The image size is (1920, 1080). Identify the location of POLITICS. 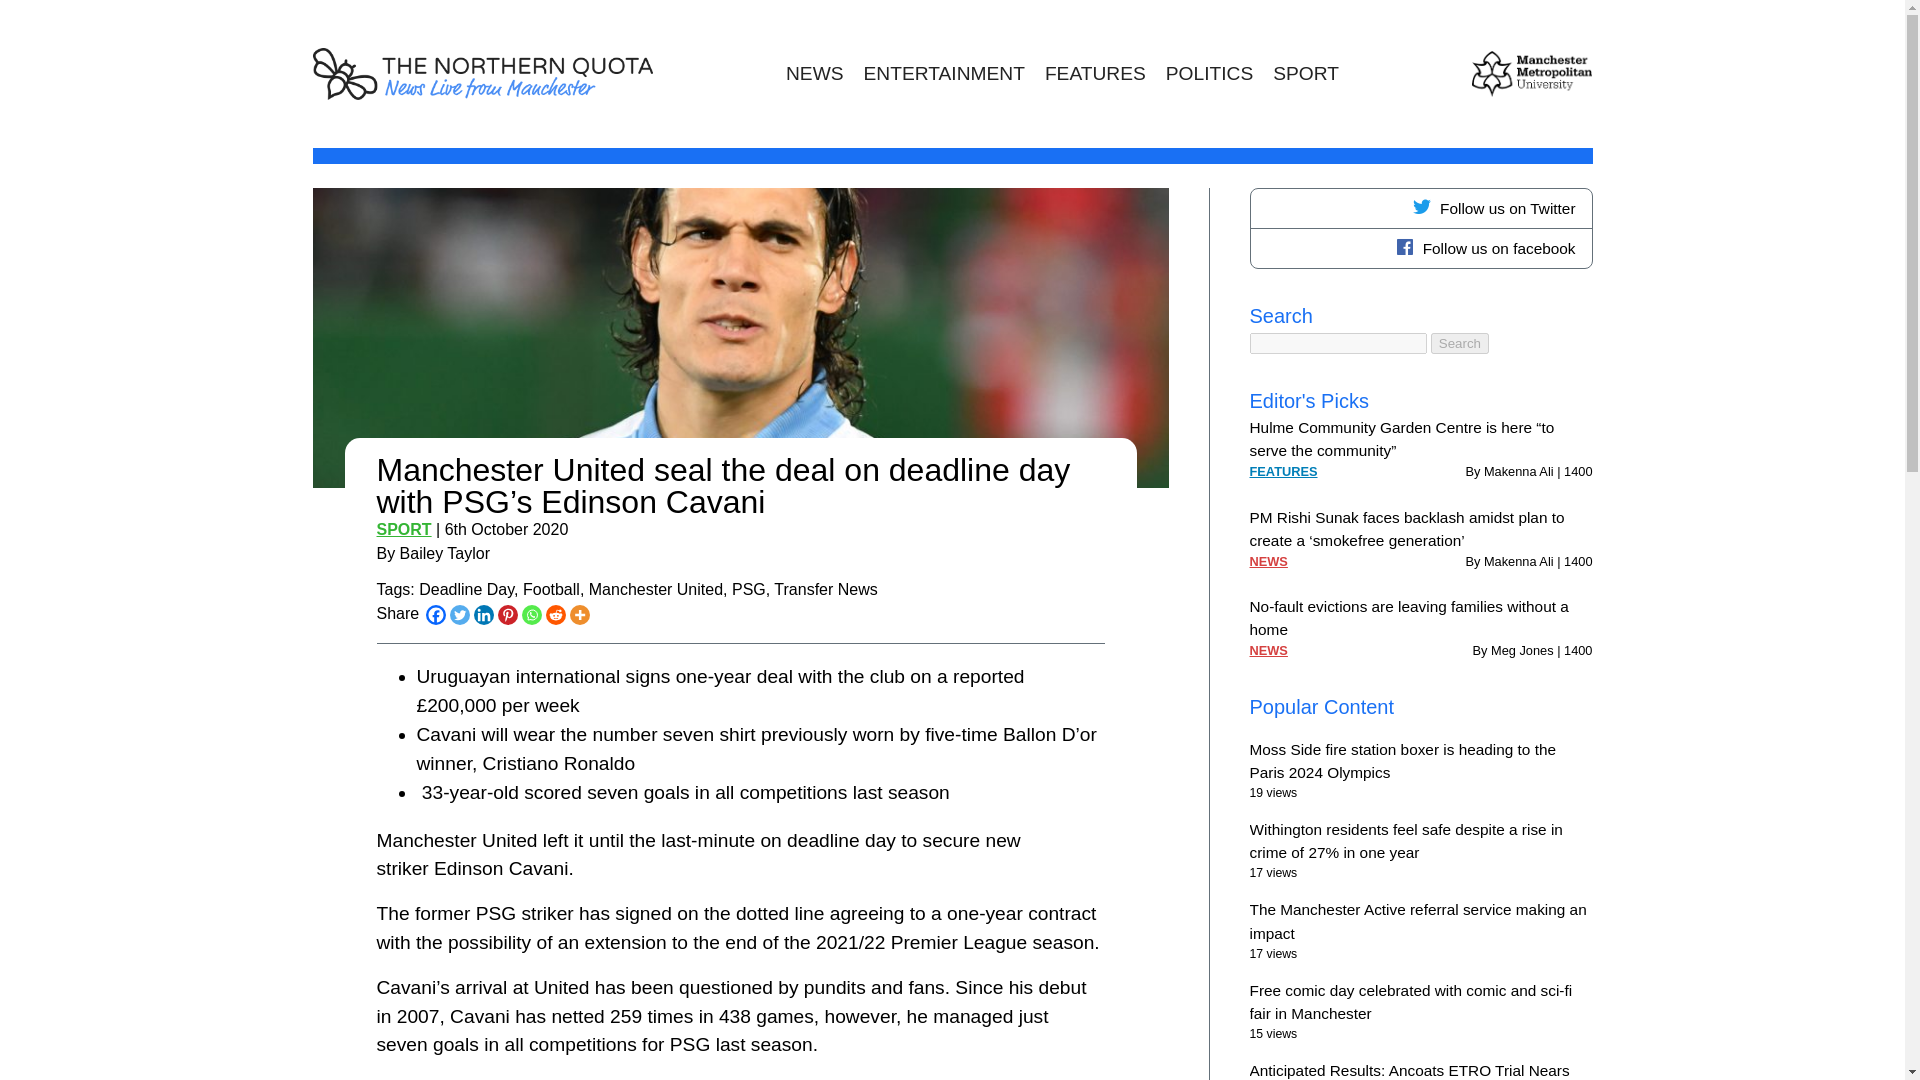
(1209, 74).